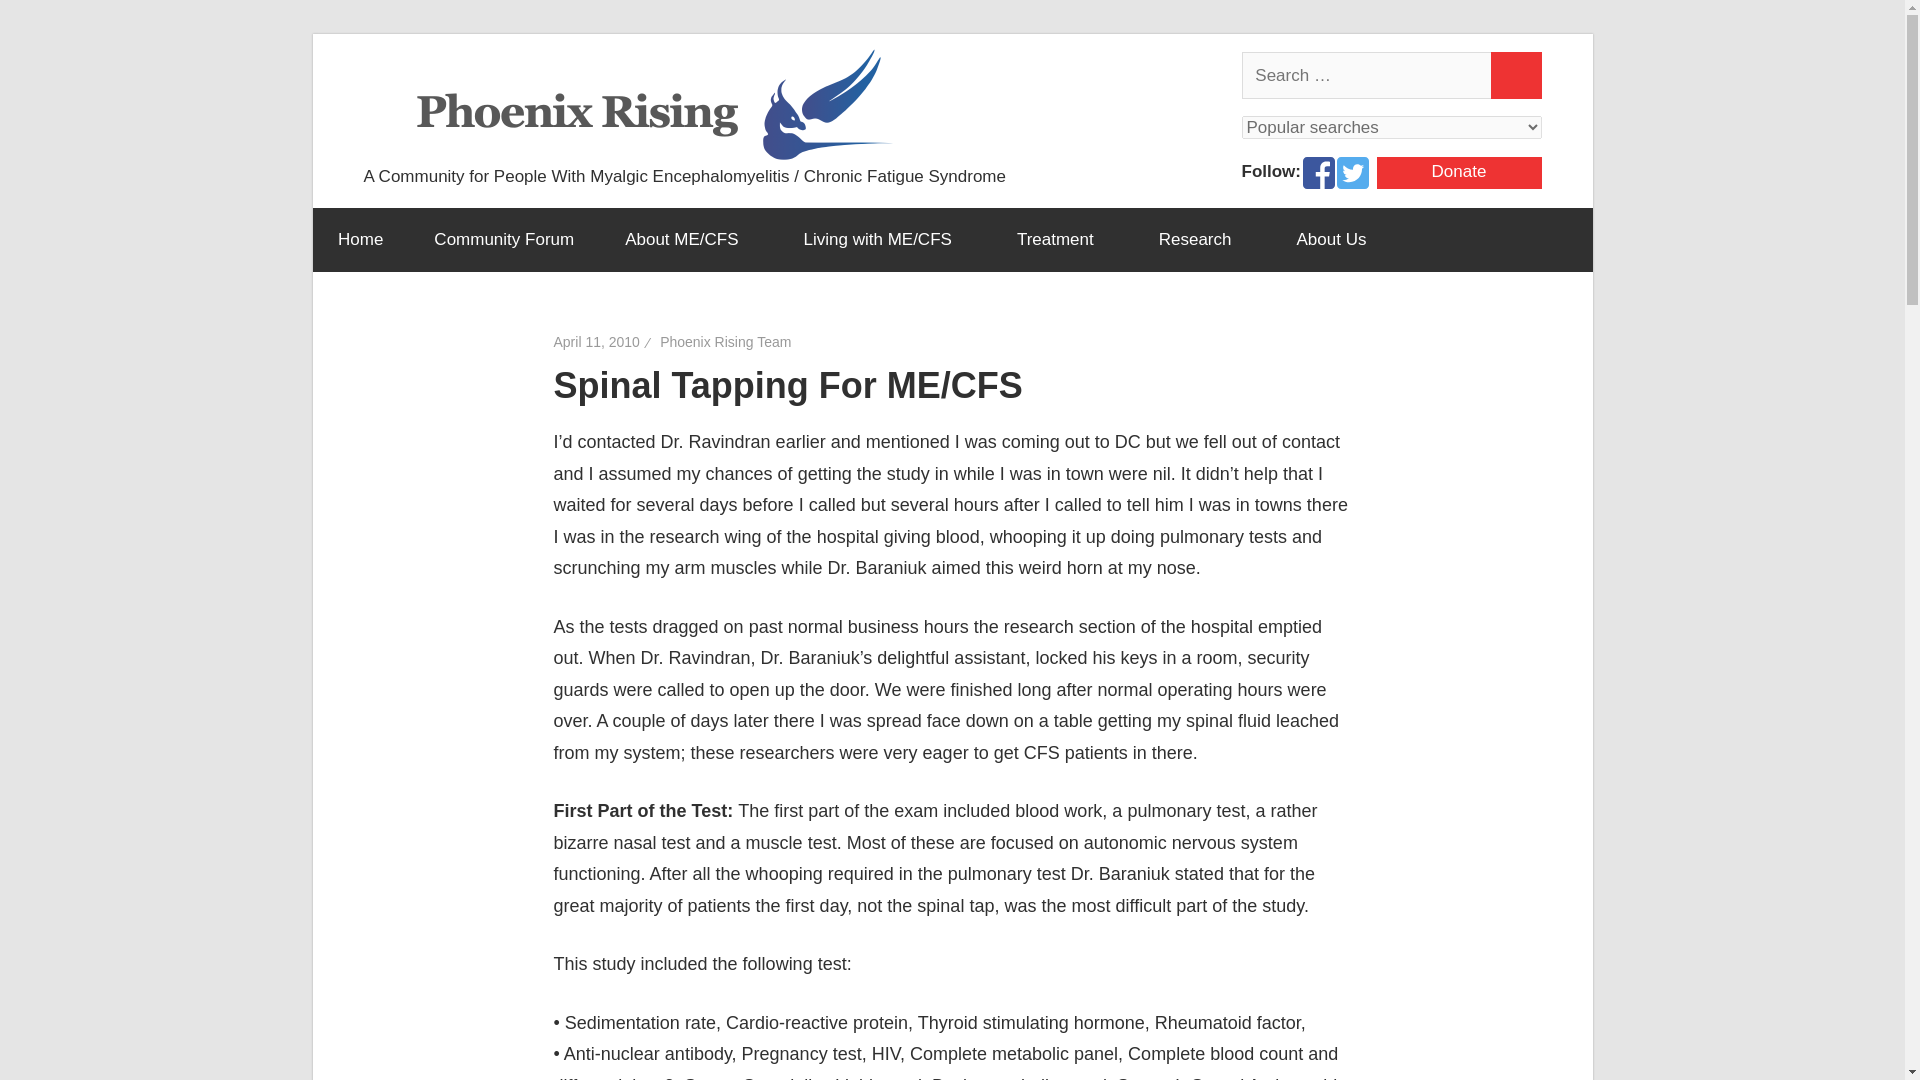 The width and height of the screenshot is (1920, 1080). I want to click on About Us, so click(1338, 240).